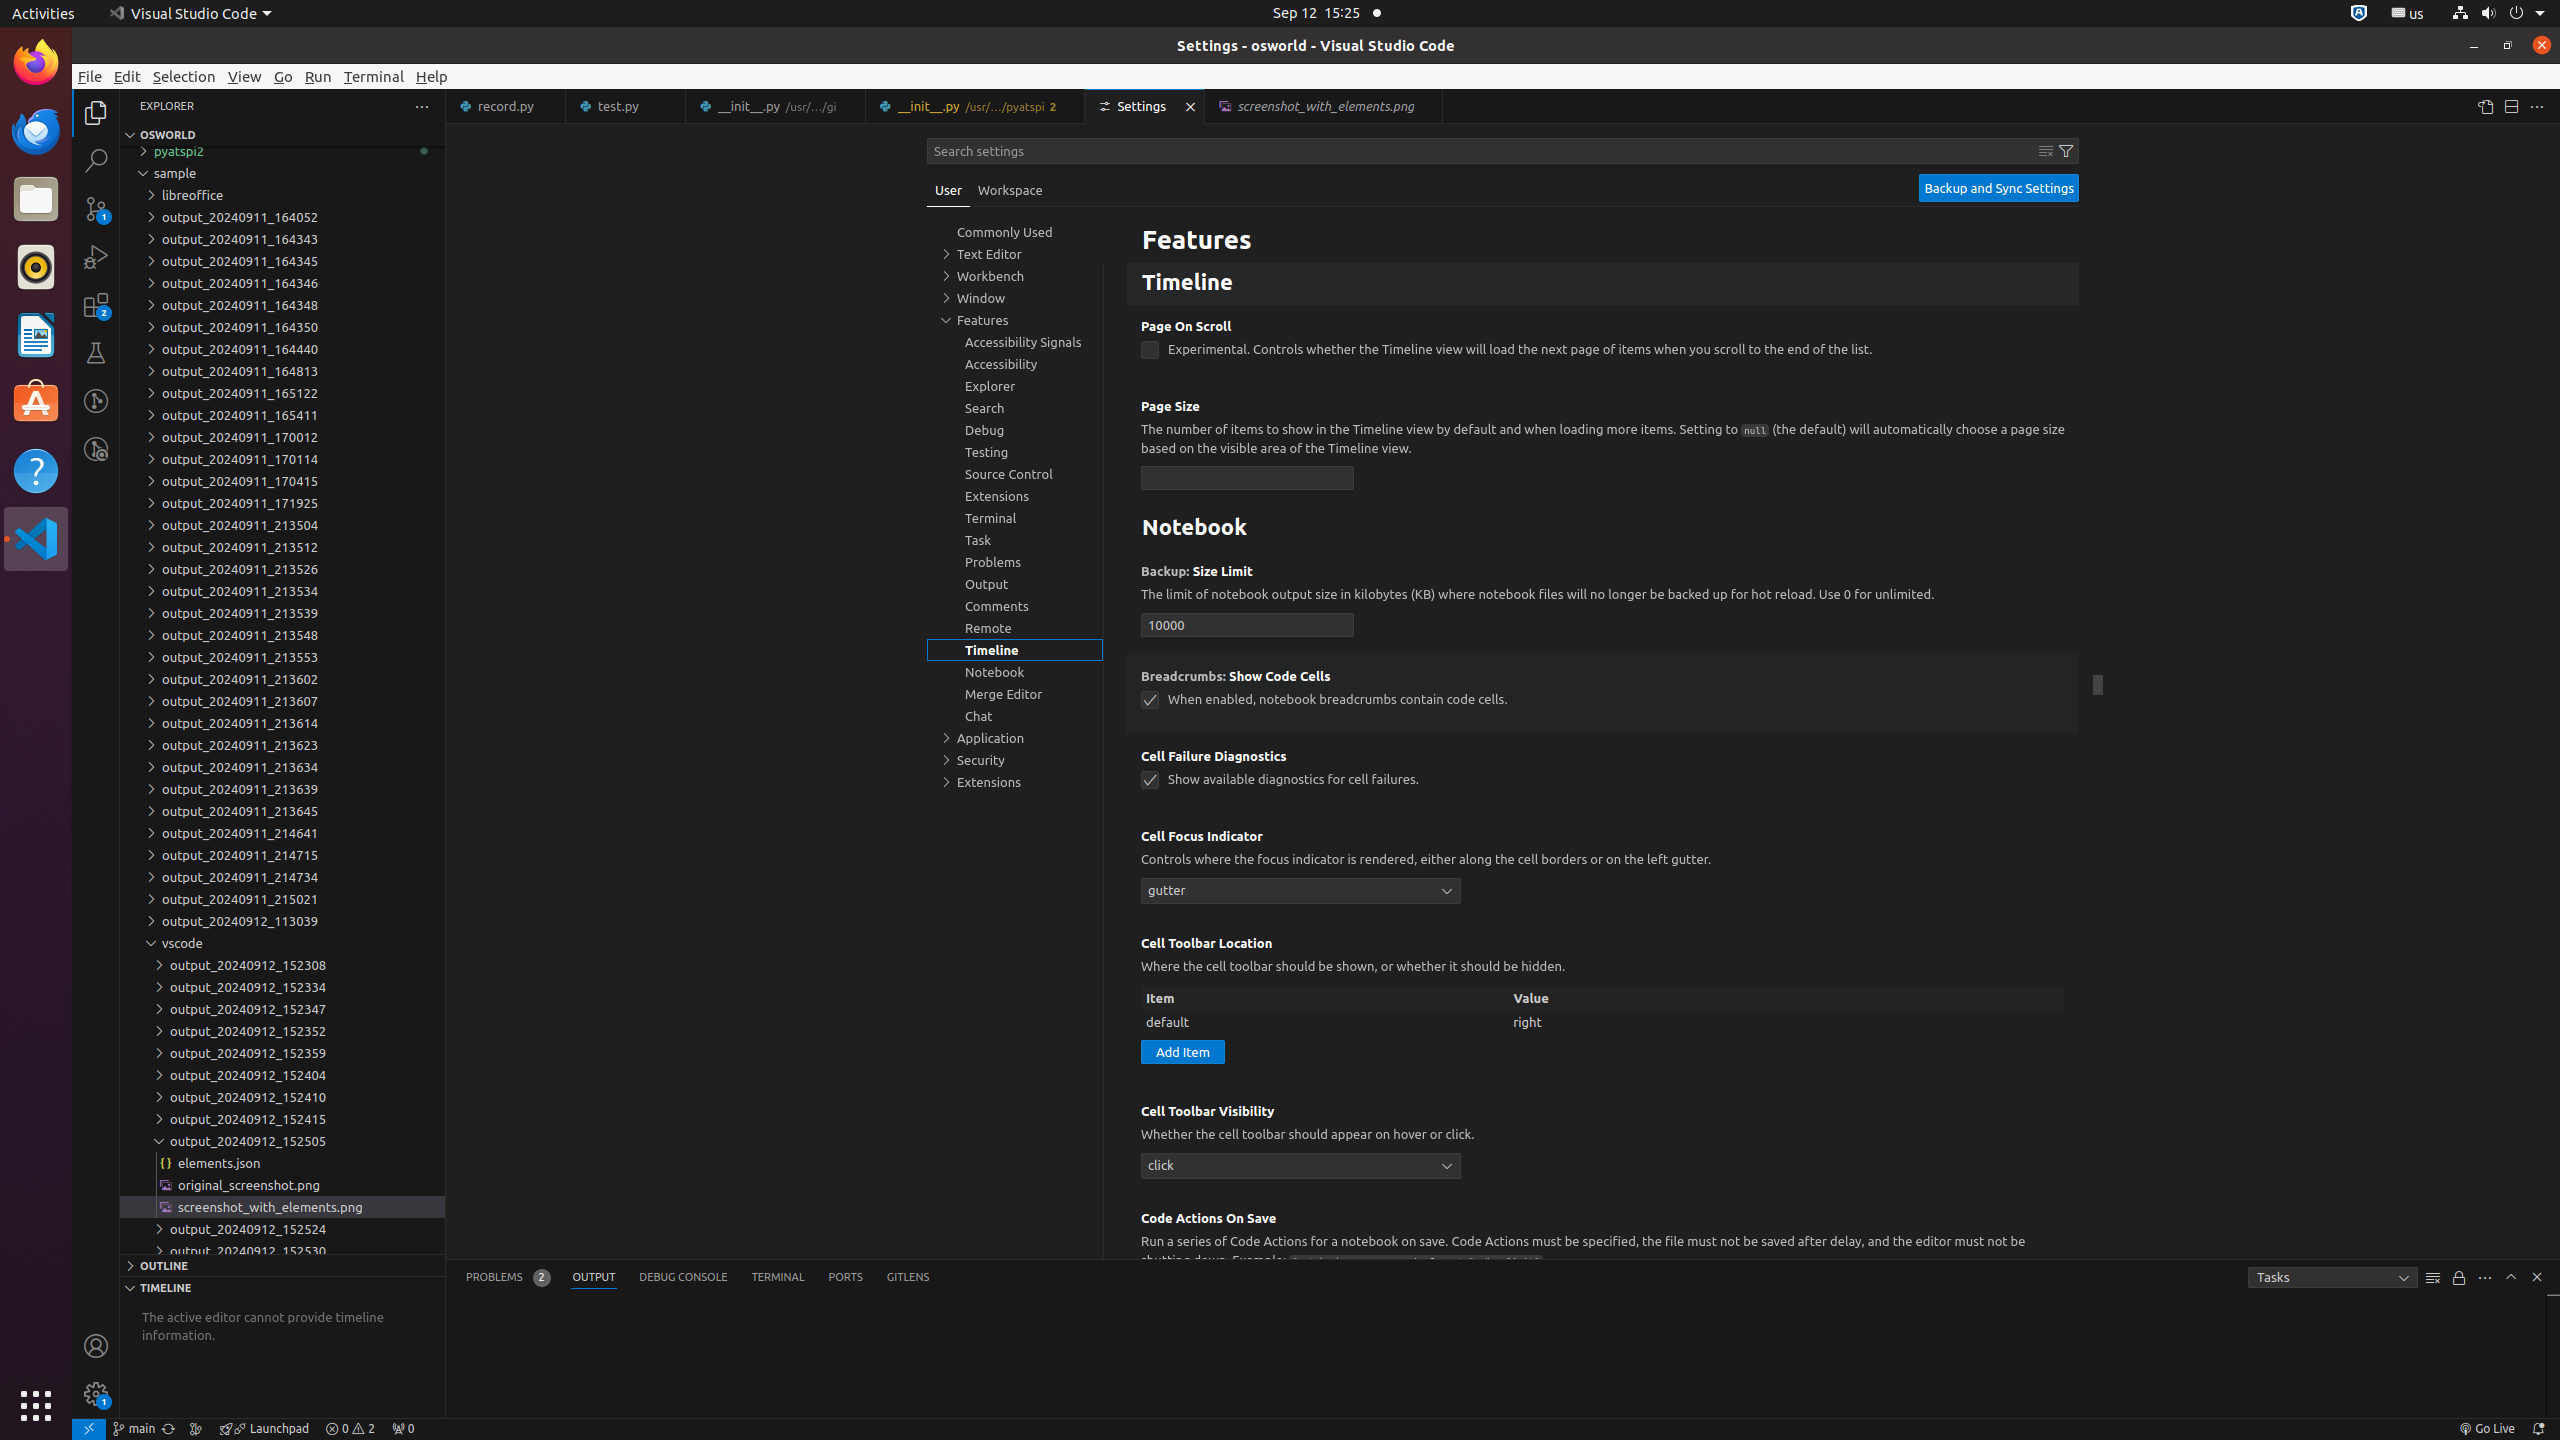  What do you see at coordinates (684, 1278) in the screenshot?
I see `Debug Console (Ctrl+Shift+Y)` at bounding box center [684, 1278].